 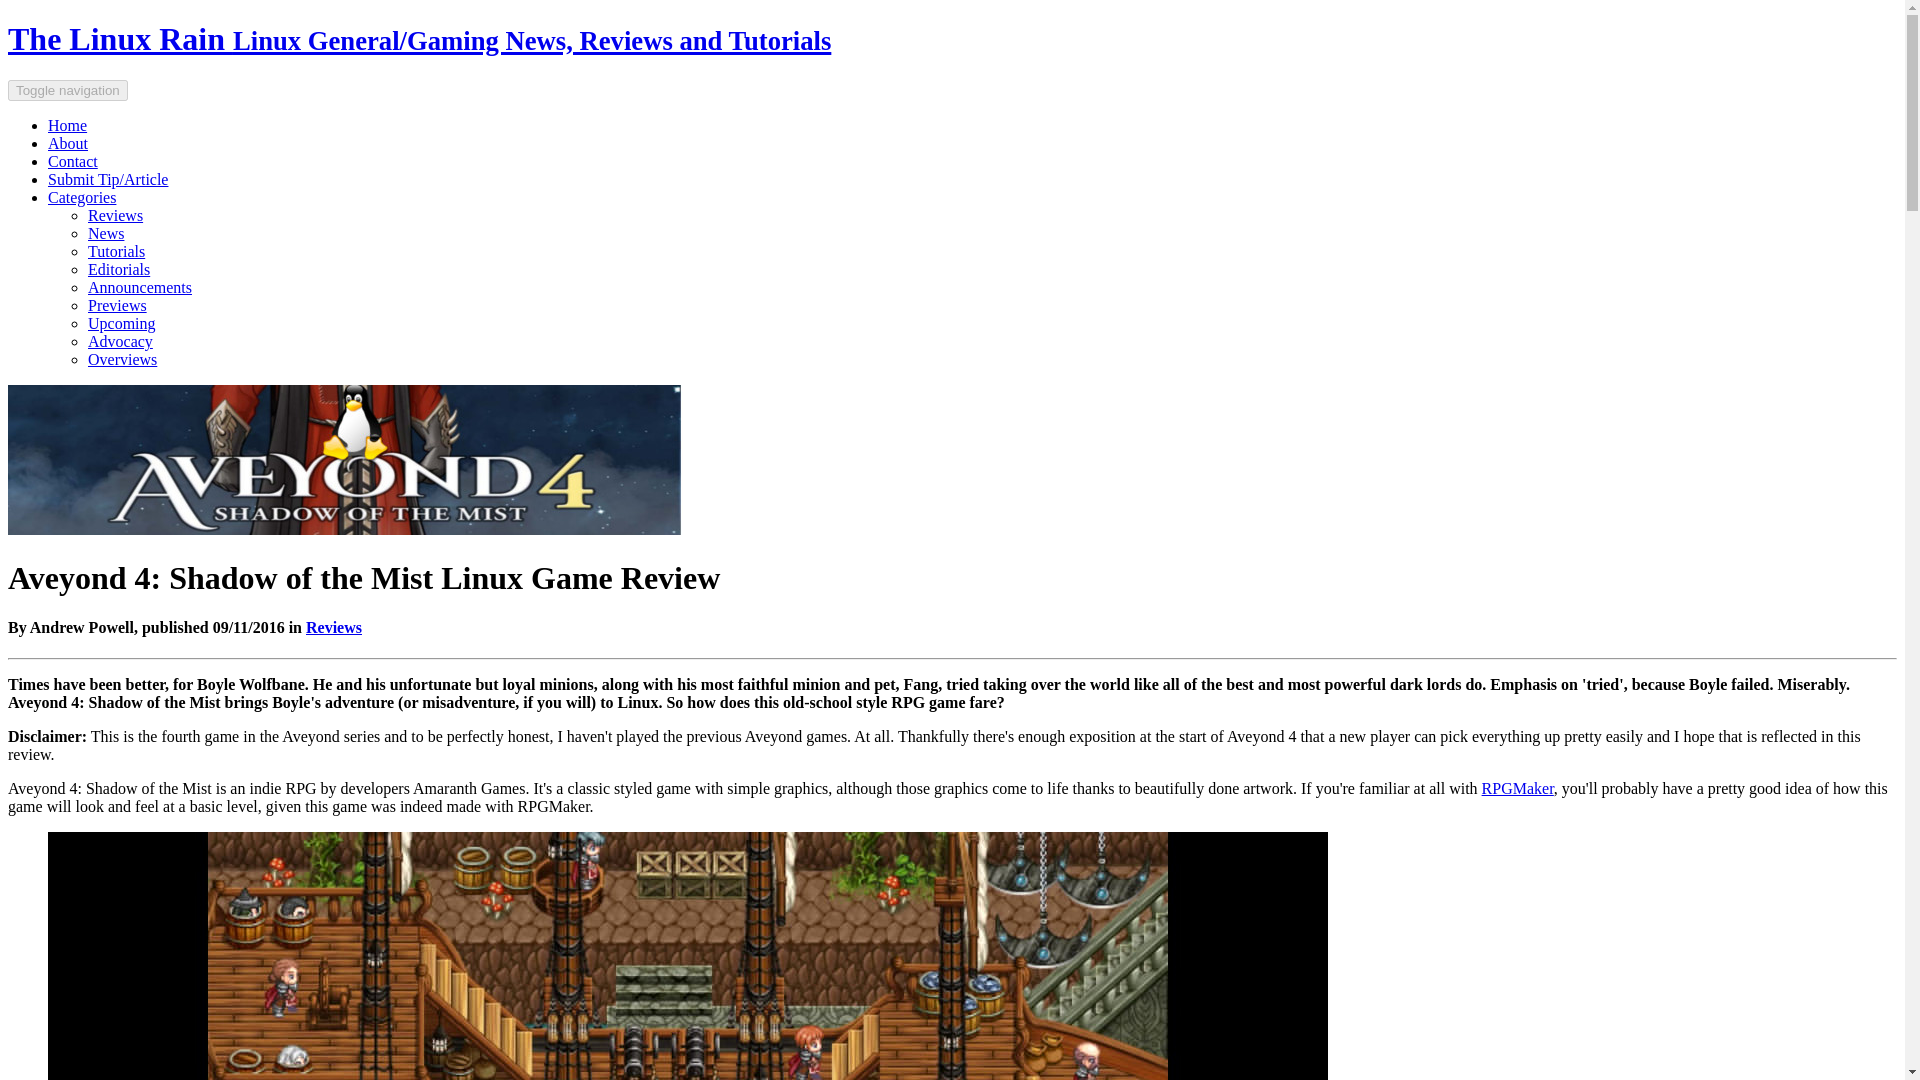 What do you see at coordinates (106, 232) in the screenshot?
I see `News` at bounding box center [106, 232].